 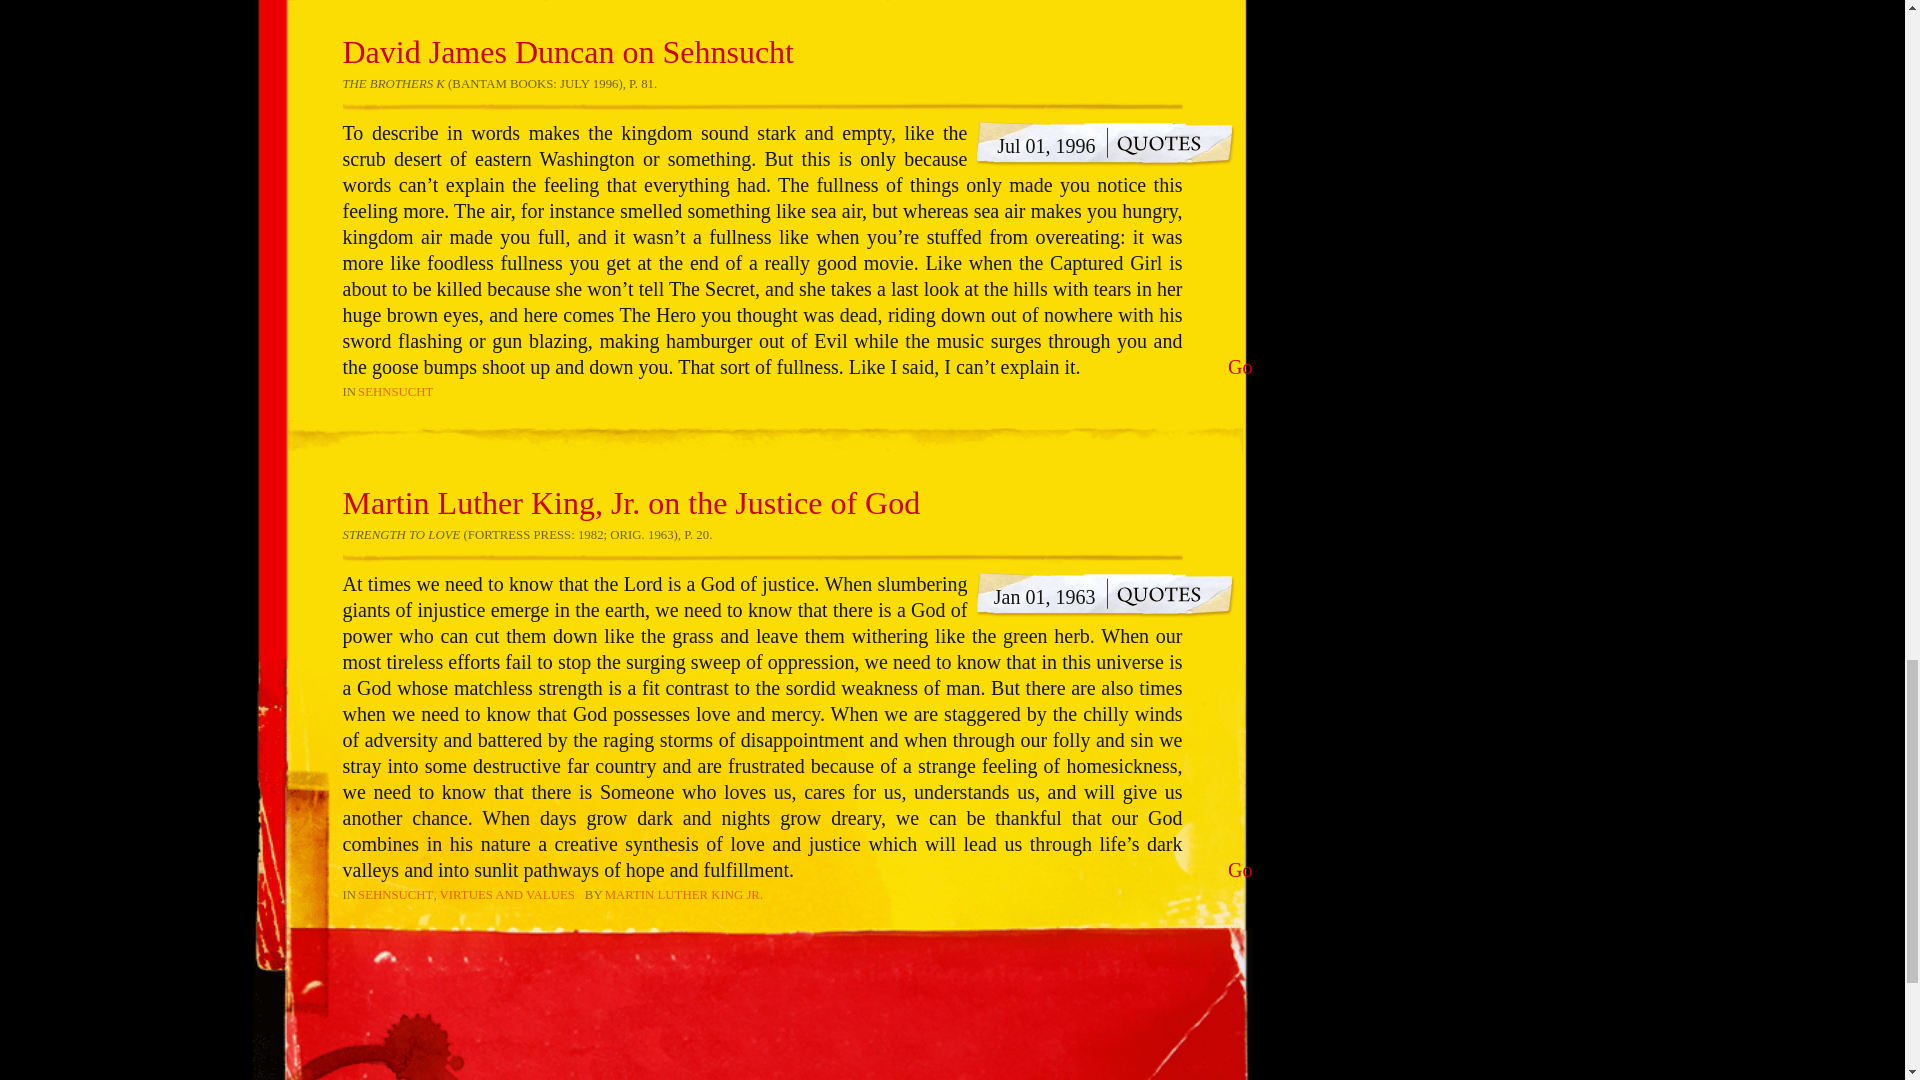 What do you see at coordinates (683, 894) in the screenshot?
I see `MARTIN LUTHER KING JR.` at bounding box center [683, 894].